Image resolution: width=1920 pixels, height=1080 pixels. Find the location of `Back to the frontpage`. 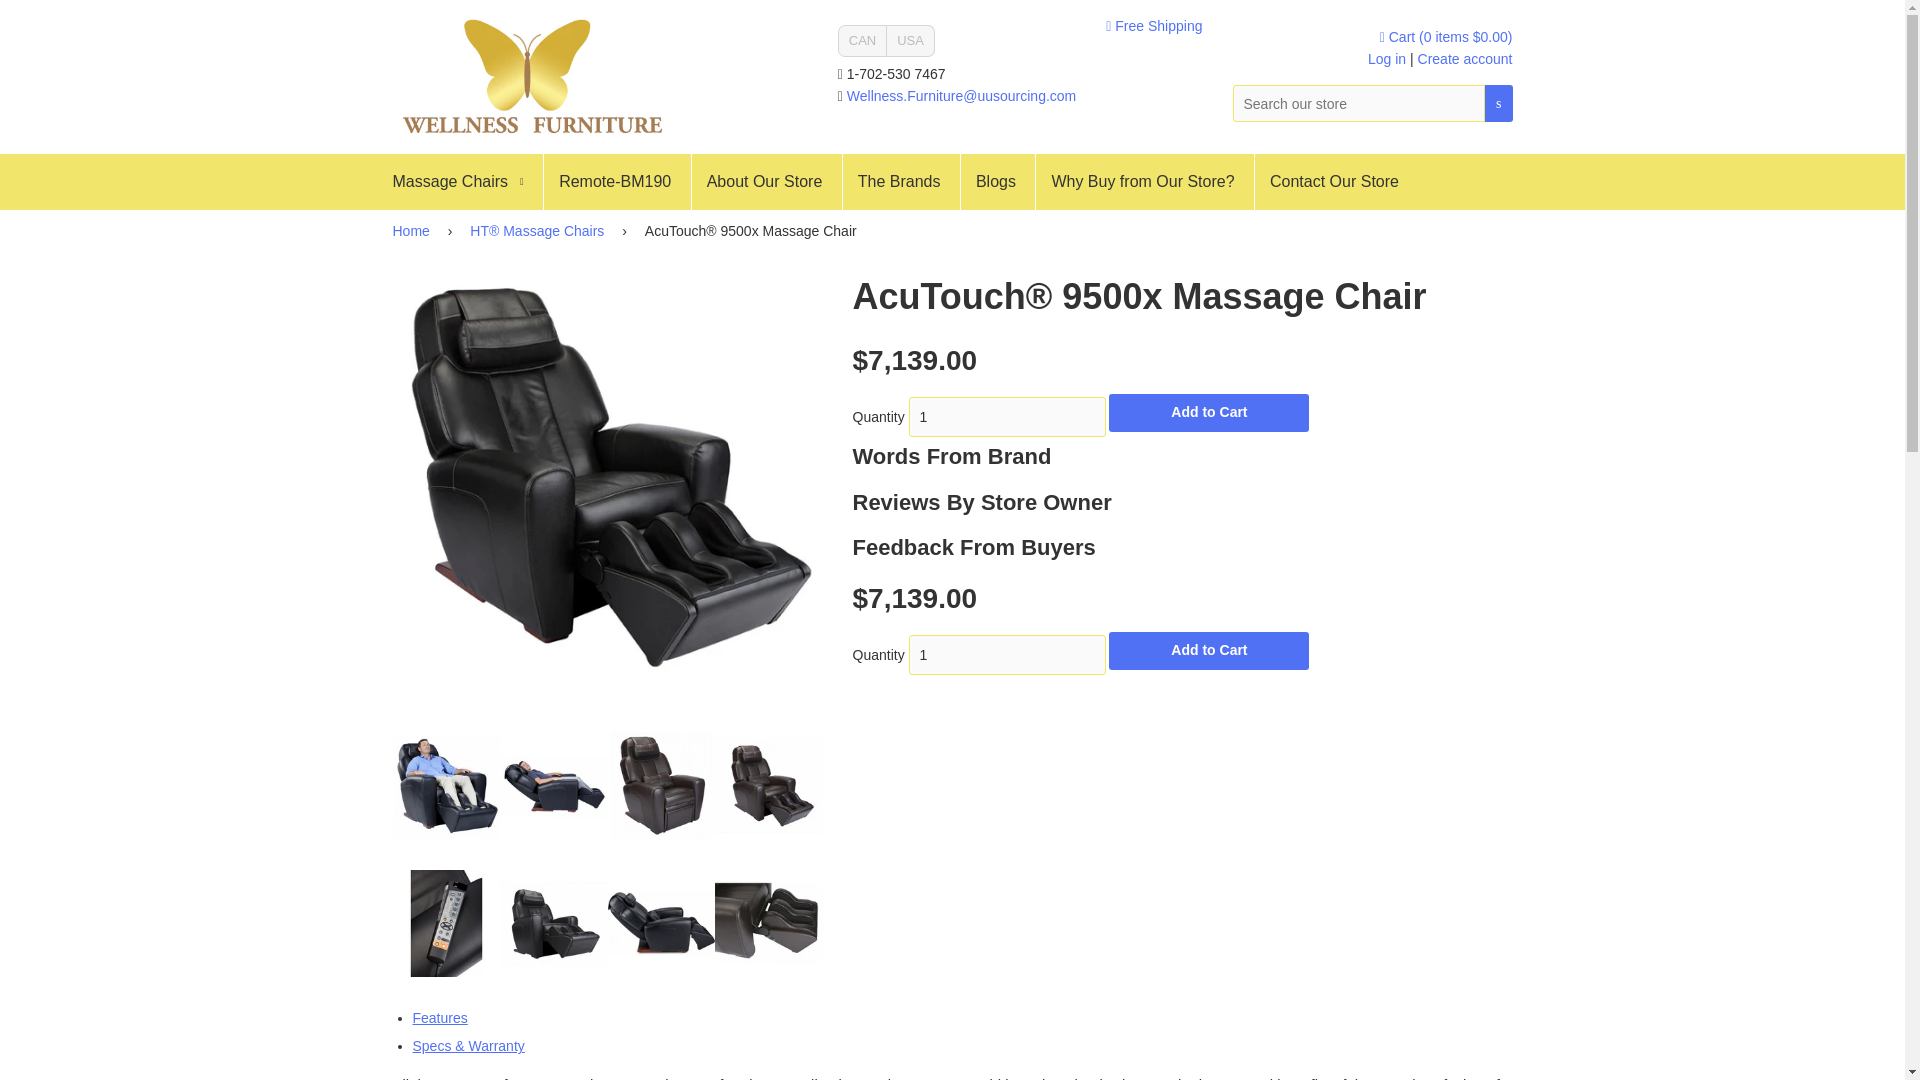

Back to the frontpage is located at coordinates (413, 230).